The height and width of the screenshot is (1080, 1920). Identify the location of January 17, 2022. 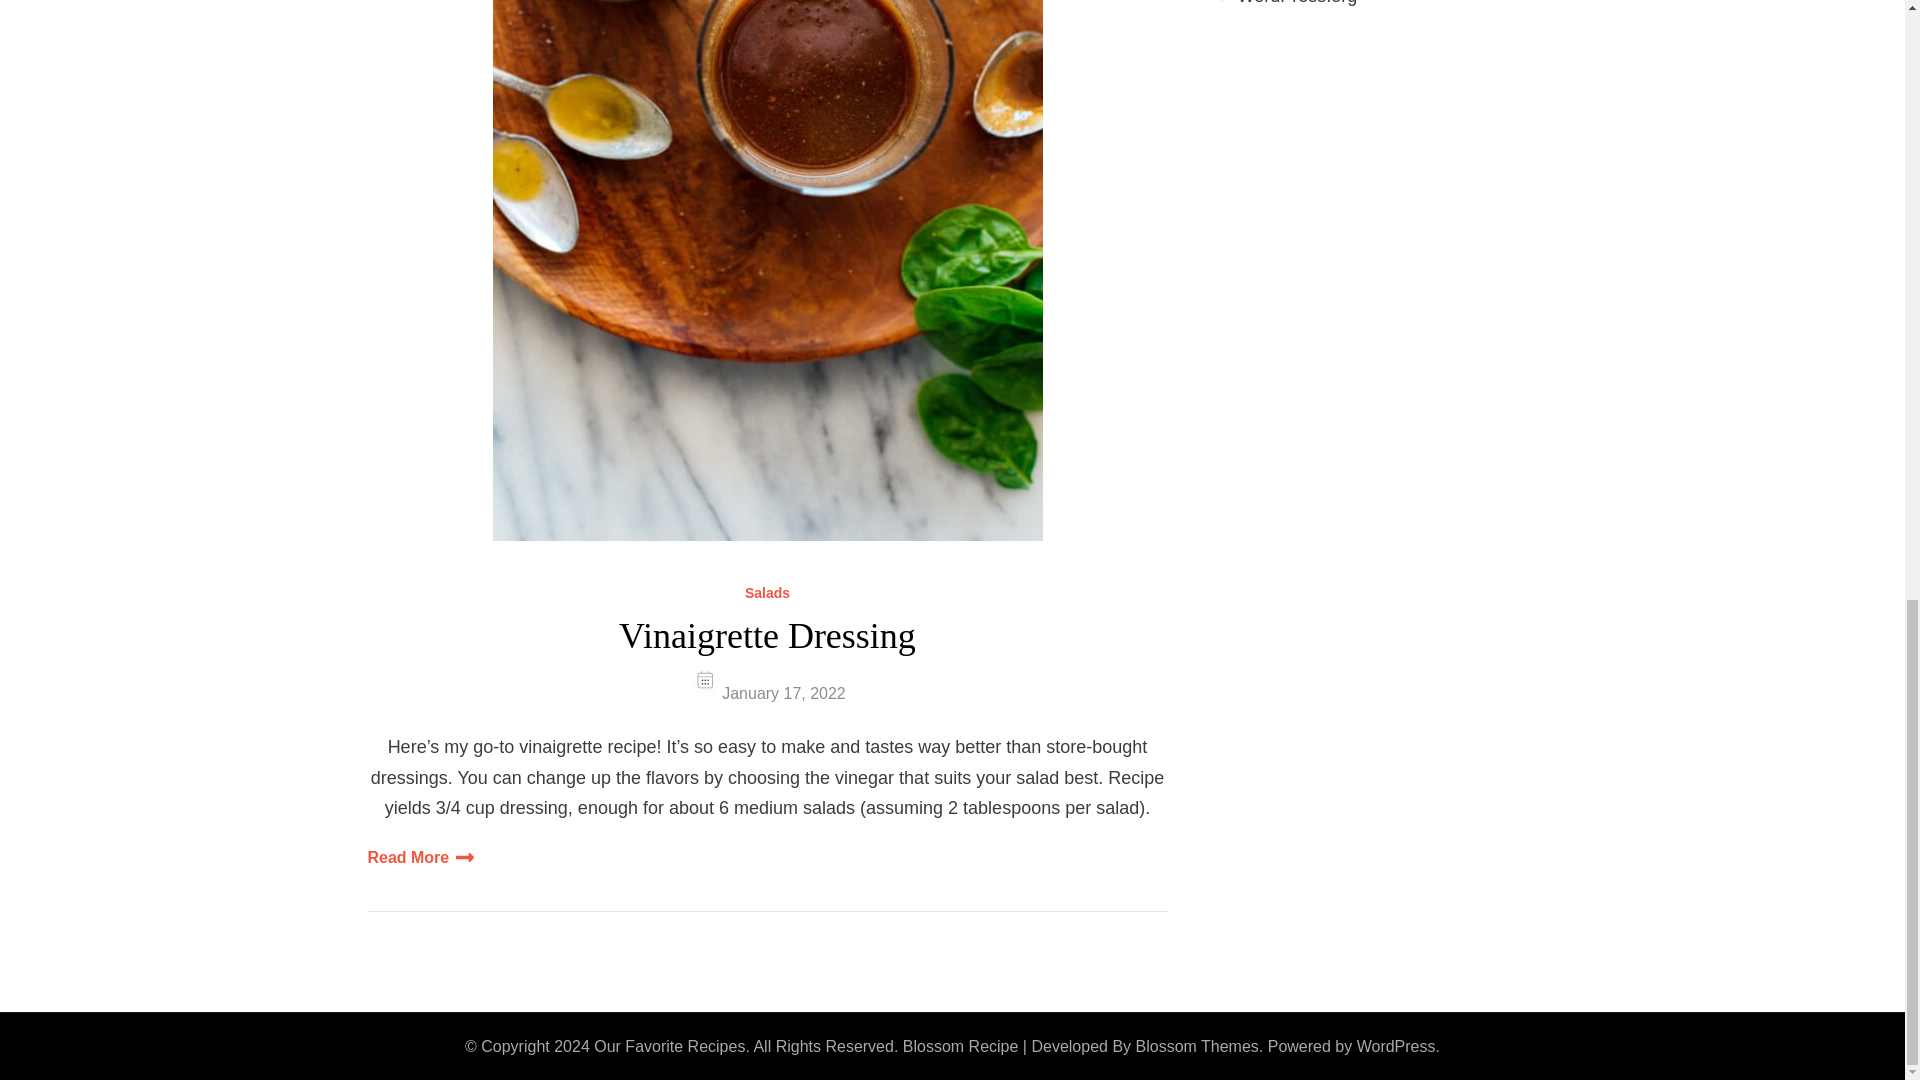
(784, 693).